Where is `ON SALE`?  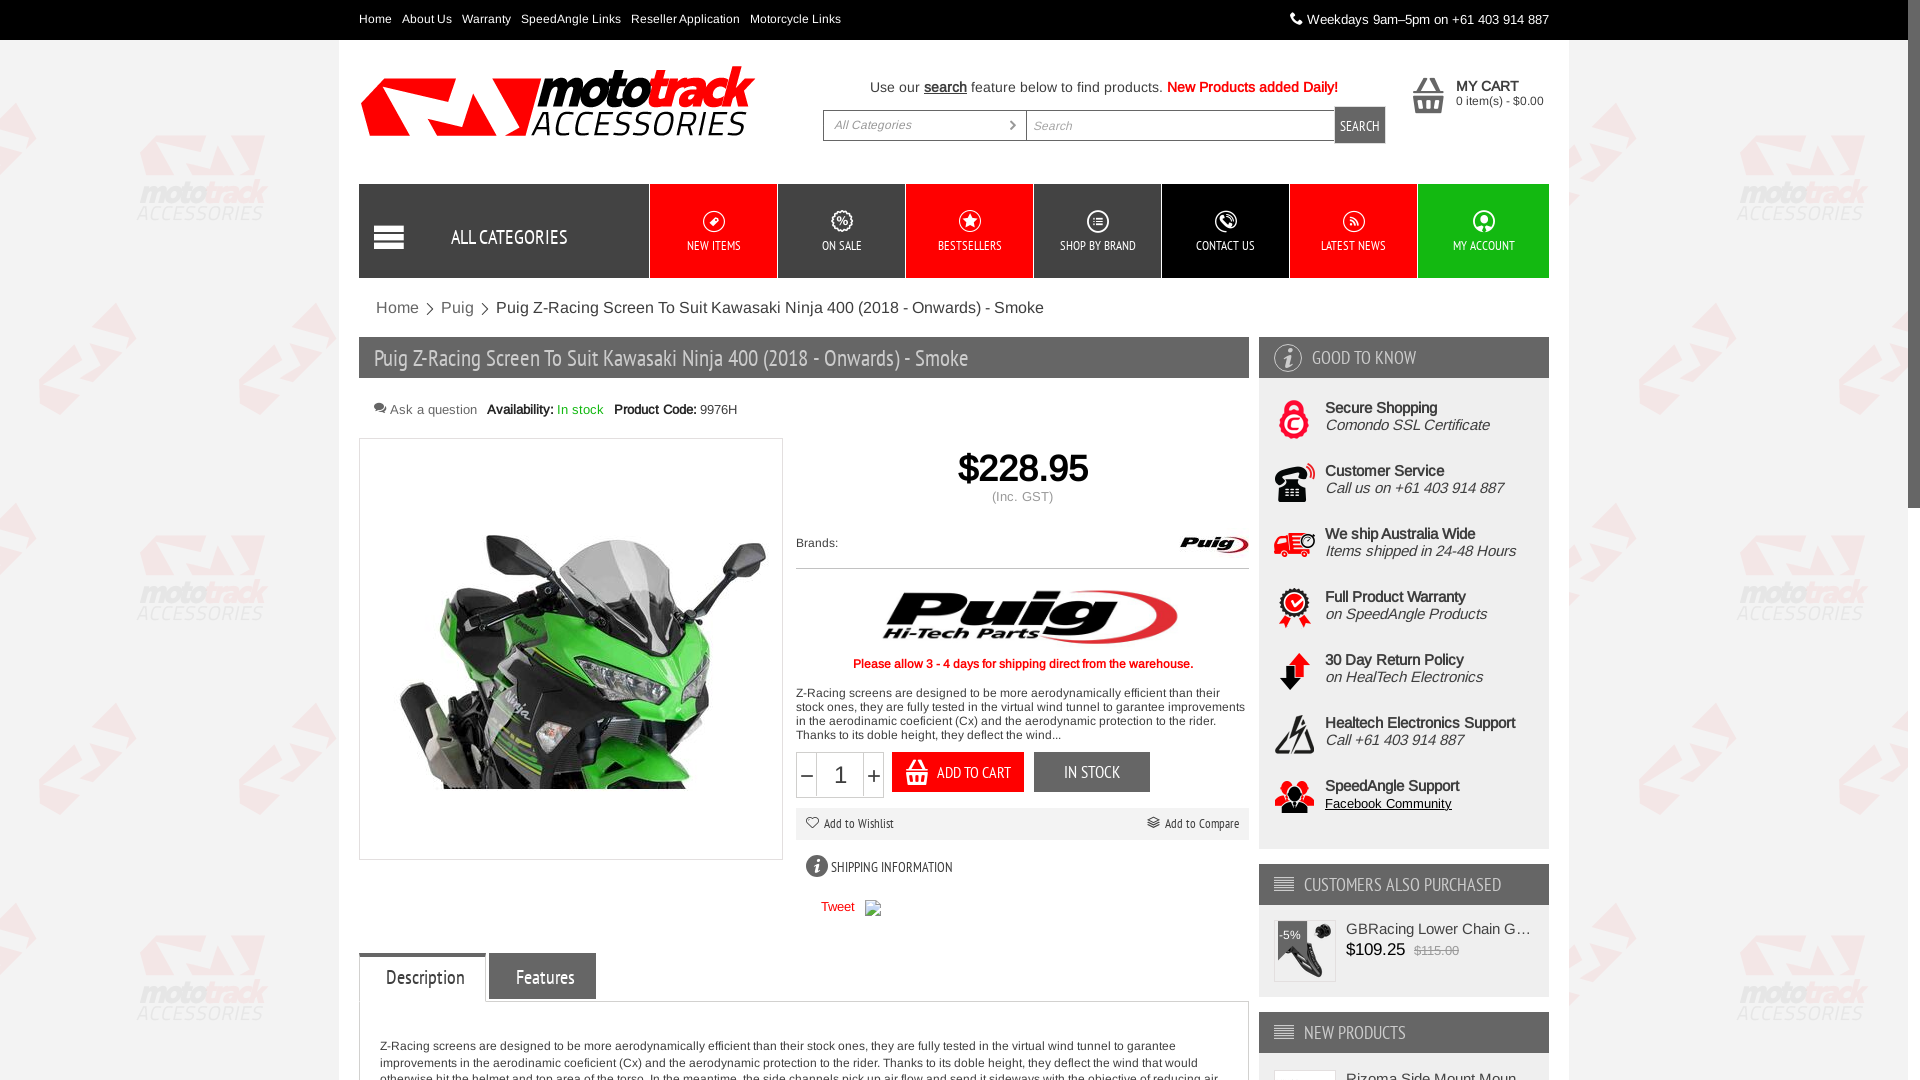
ON SALE is located at coordinates (842, 231).